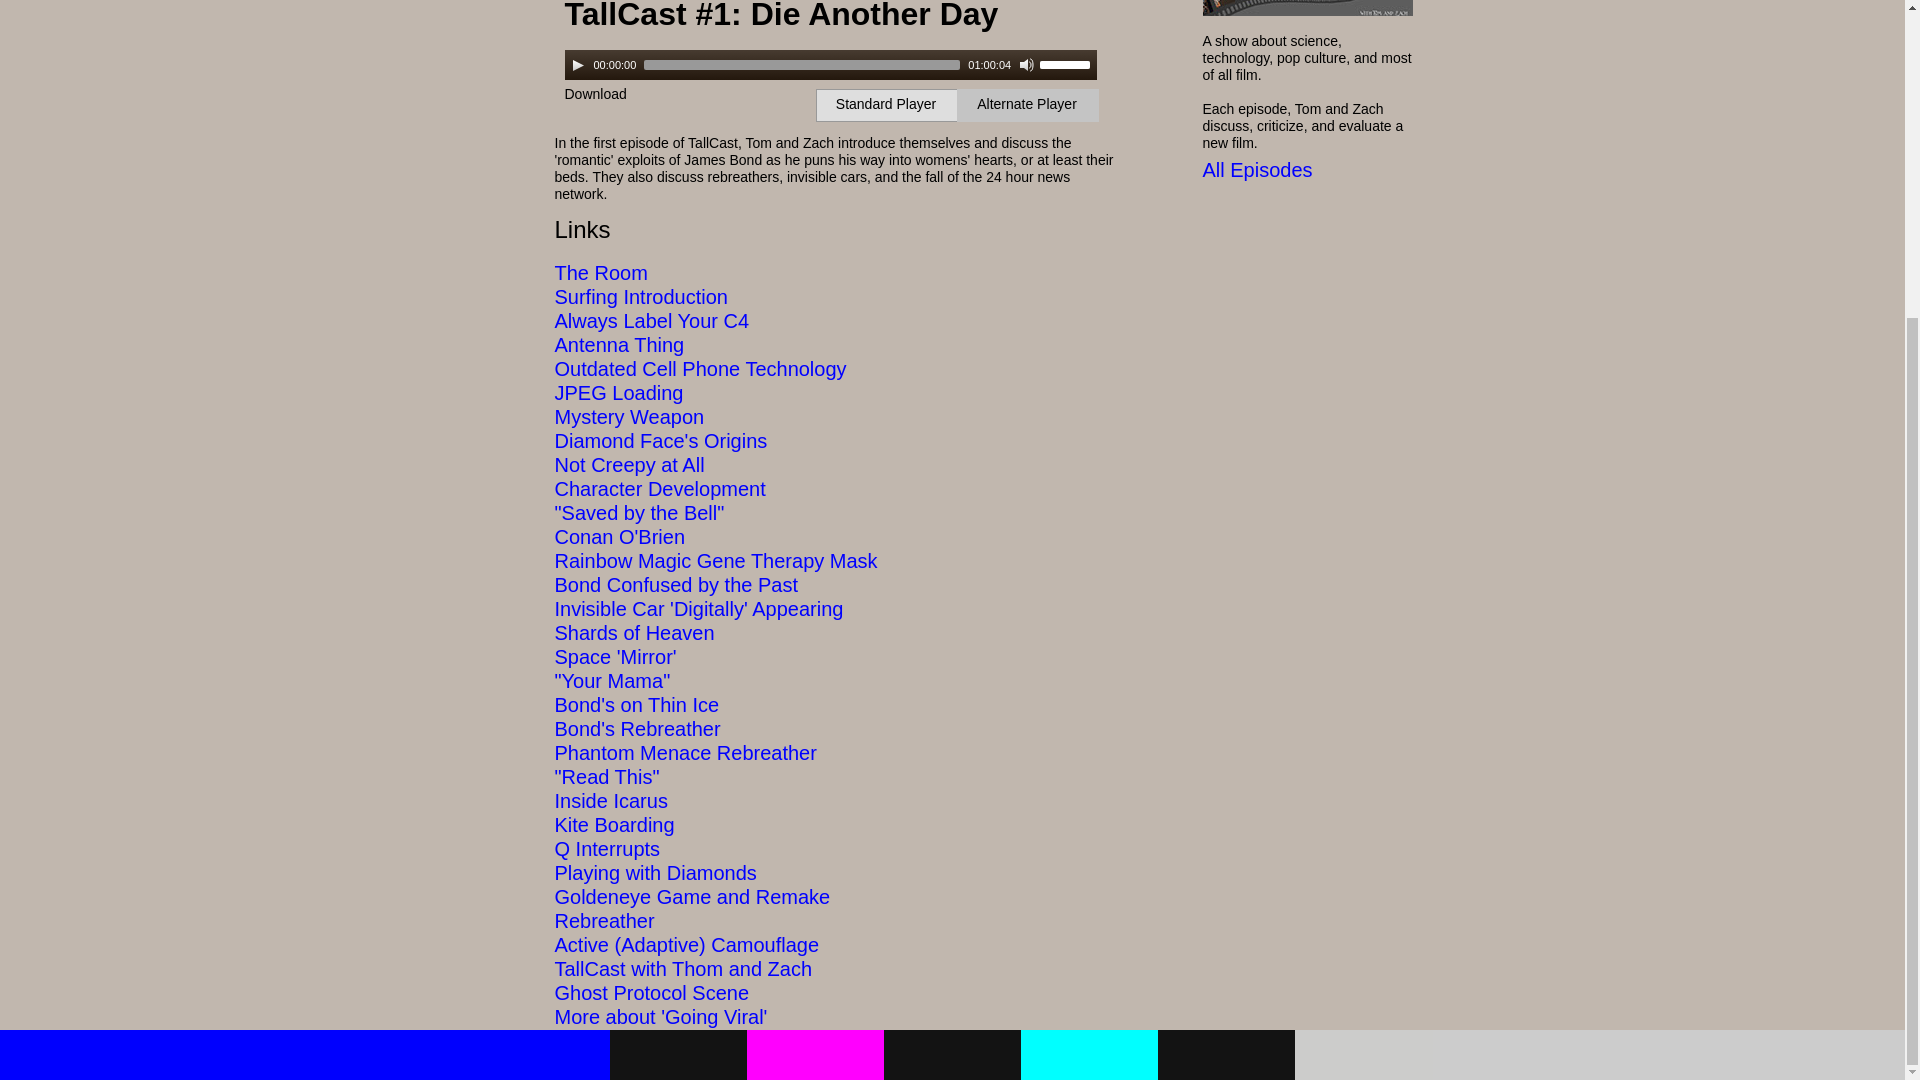 This screenshot has height=1080, width=1920. I want to click on Surfing, so click(585, 296).